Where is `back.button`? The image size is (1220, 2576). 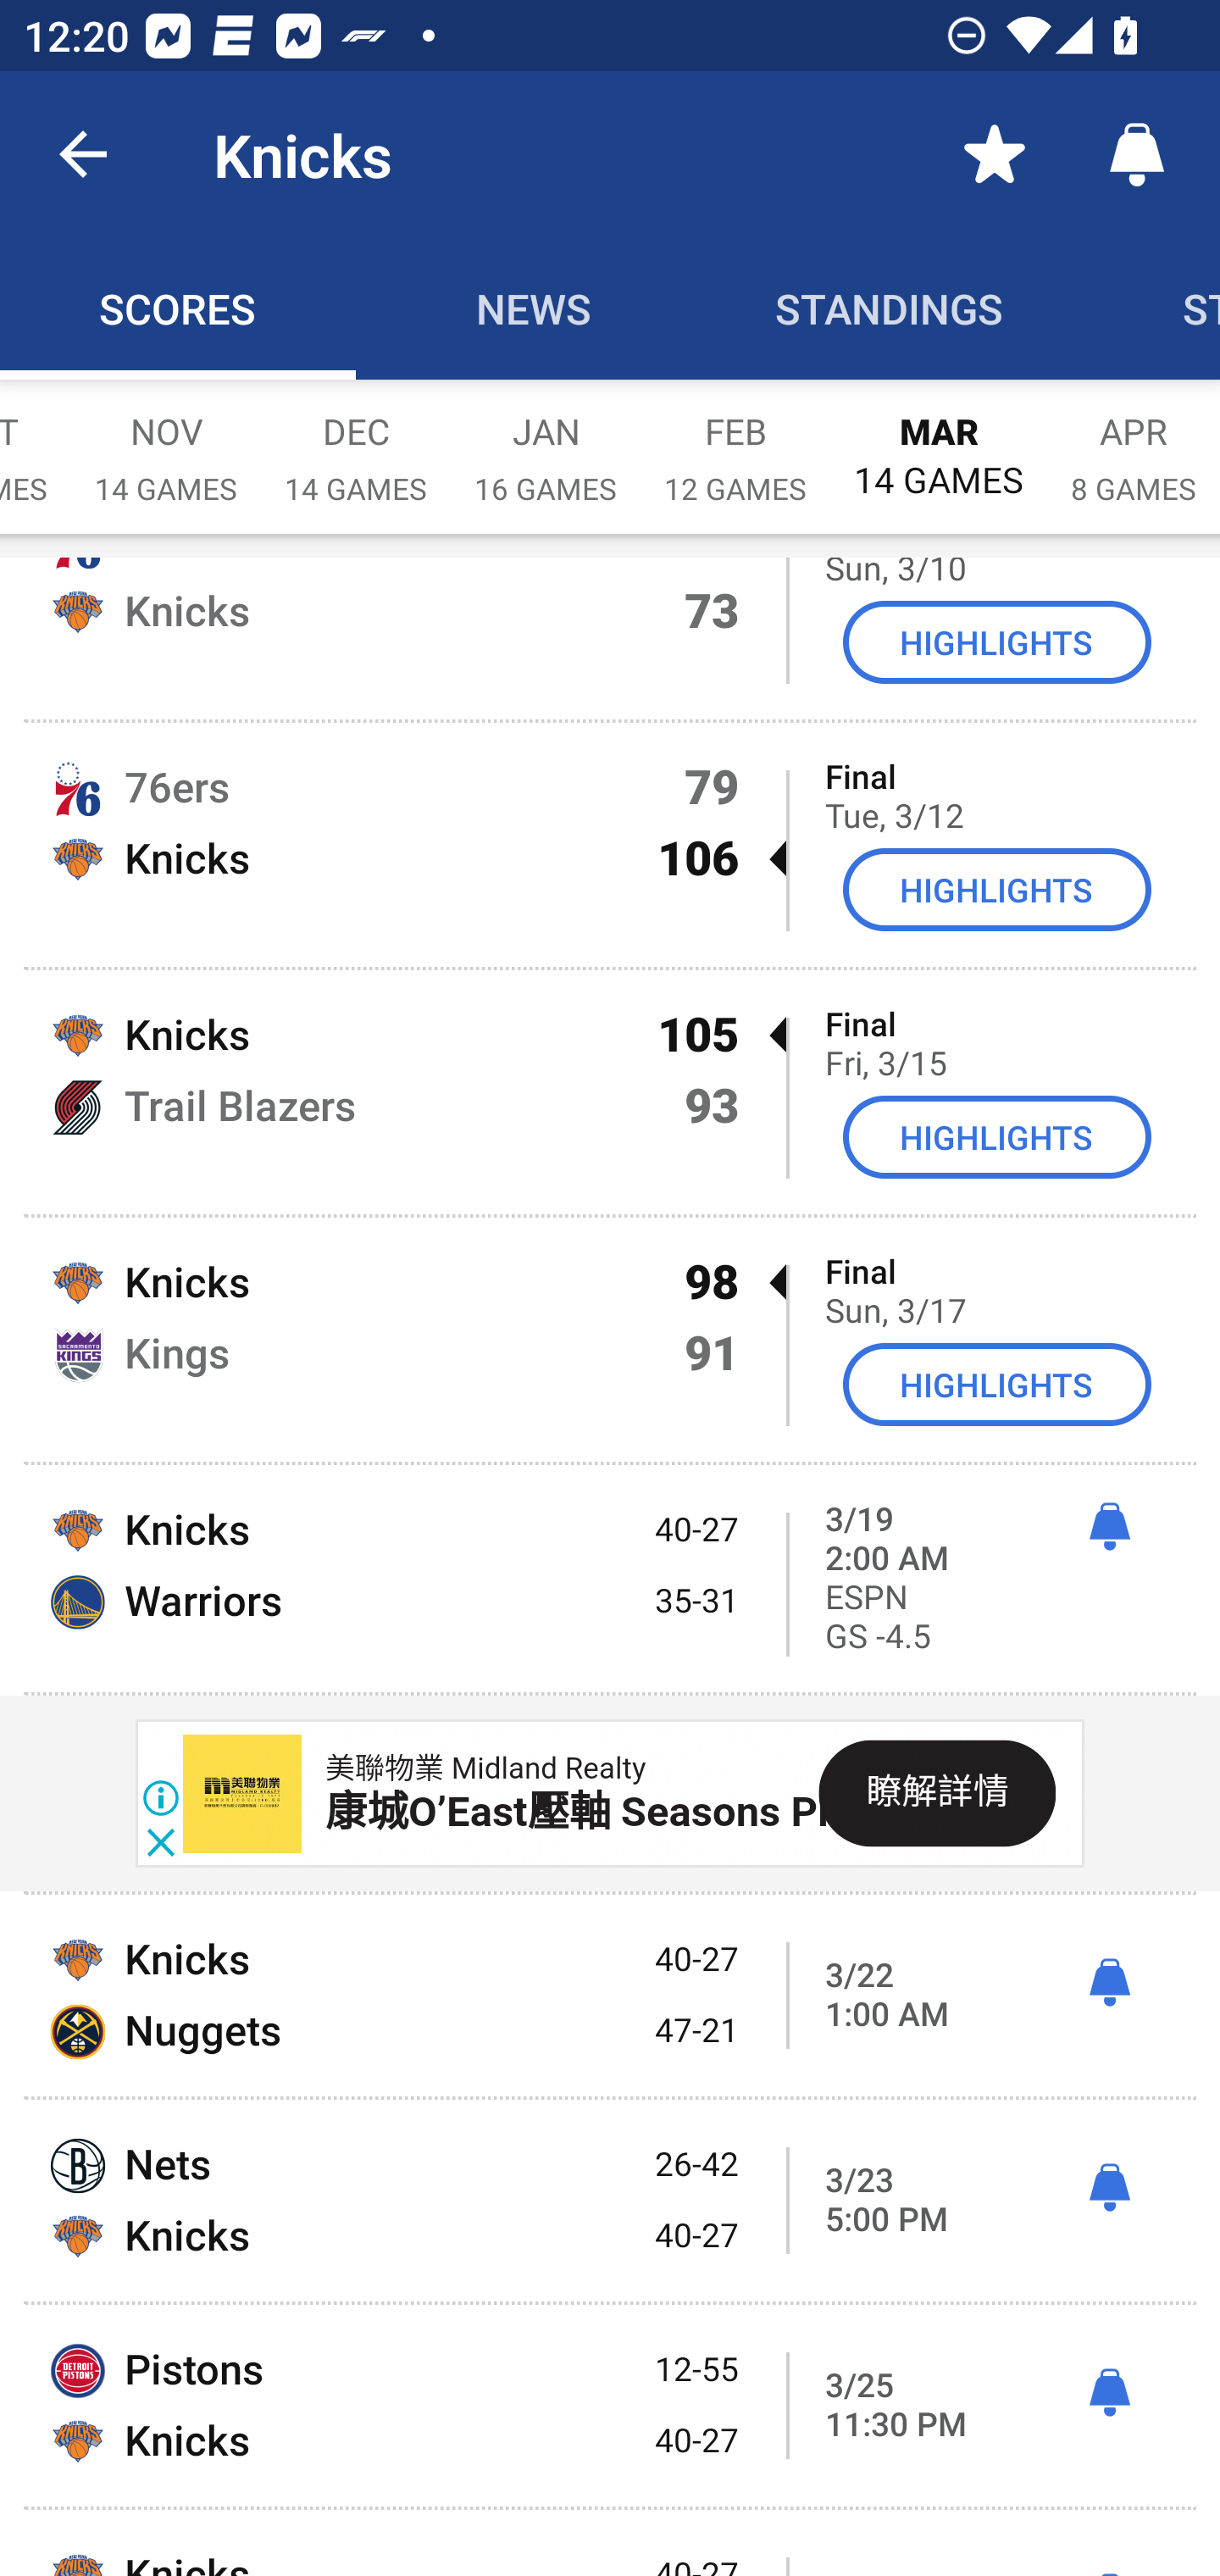
back.button is located at coordinates (83, 154).